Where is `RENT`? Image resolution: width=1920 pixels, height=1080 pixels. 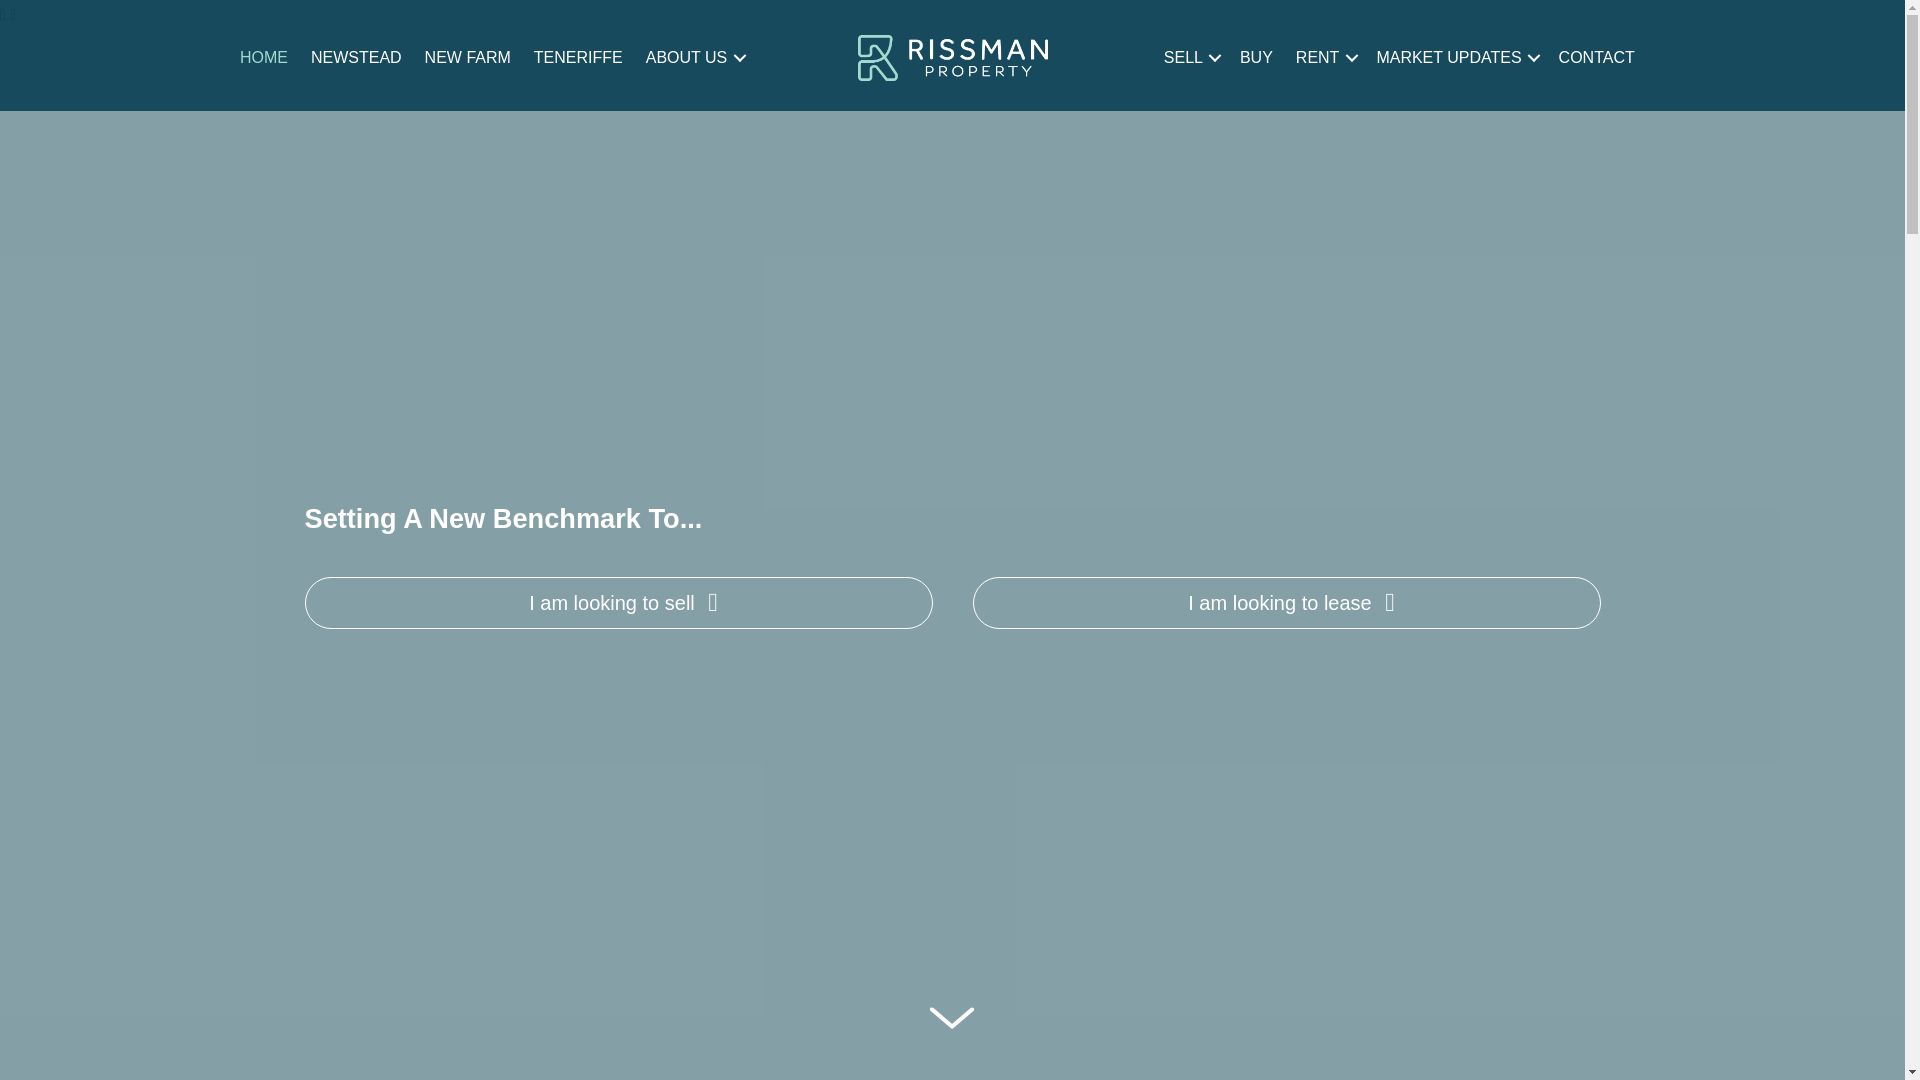
RENT is located at coordinates (1324, 57).